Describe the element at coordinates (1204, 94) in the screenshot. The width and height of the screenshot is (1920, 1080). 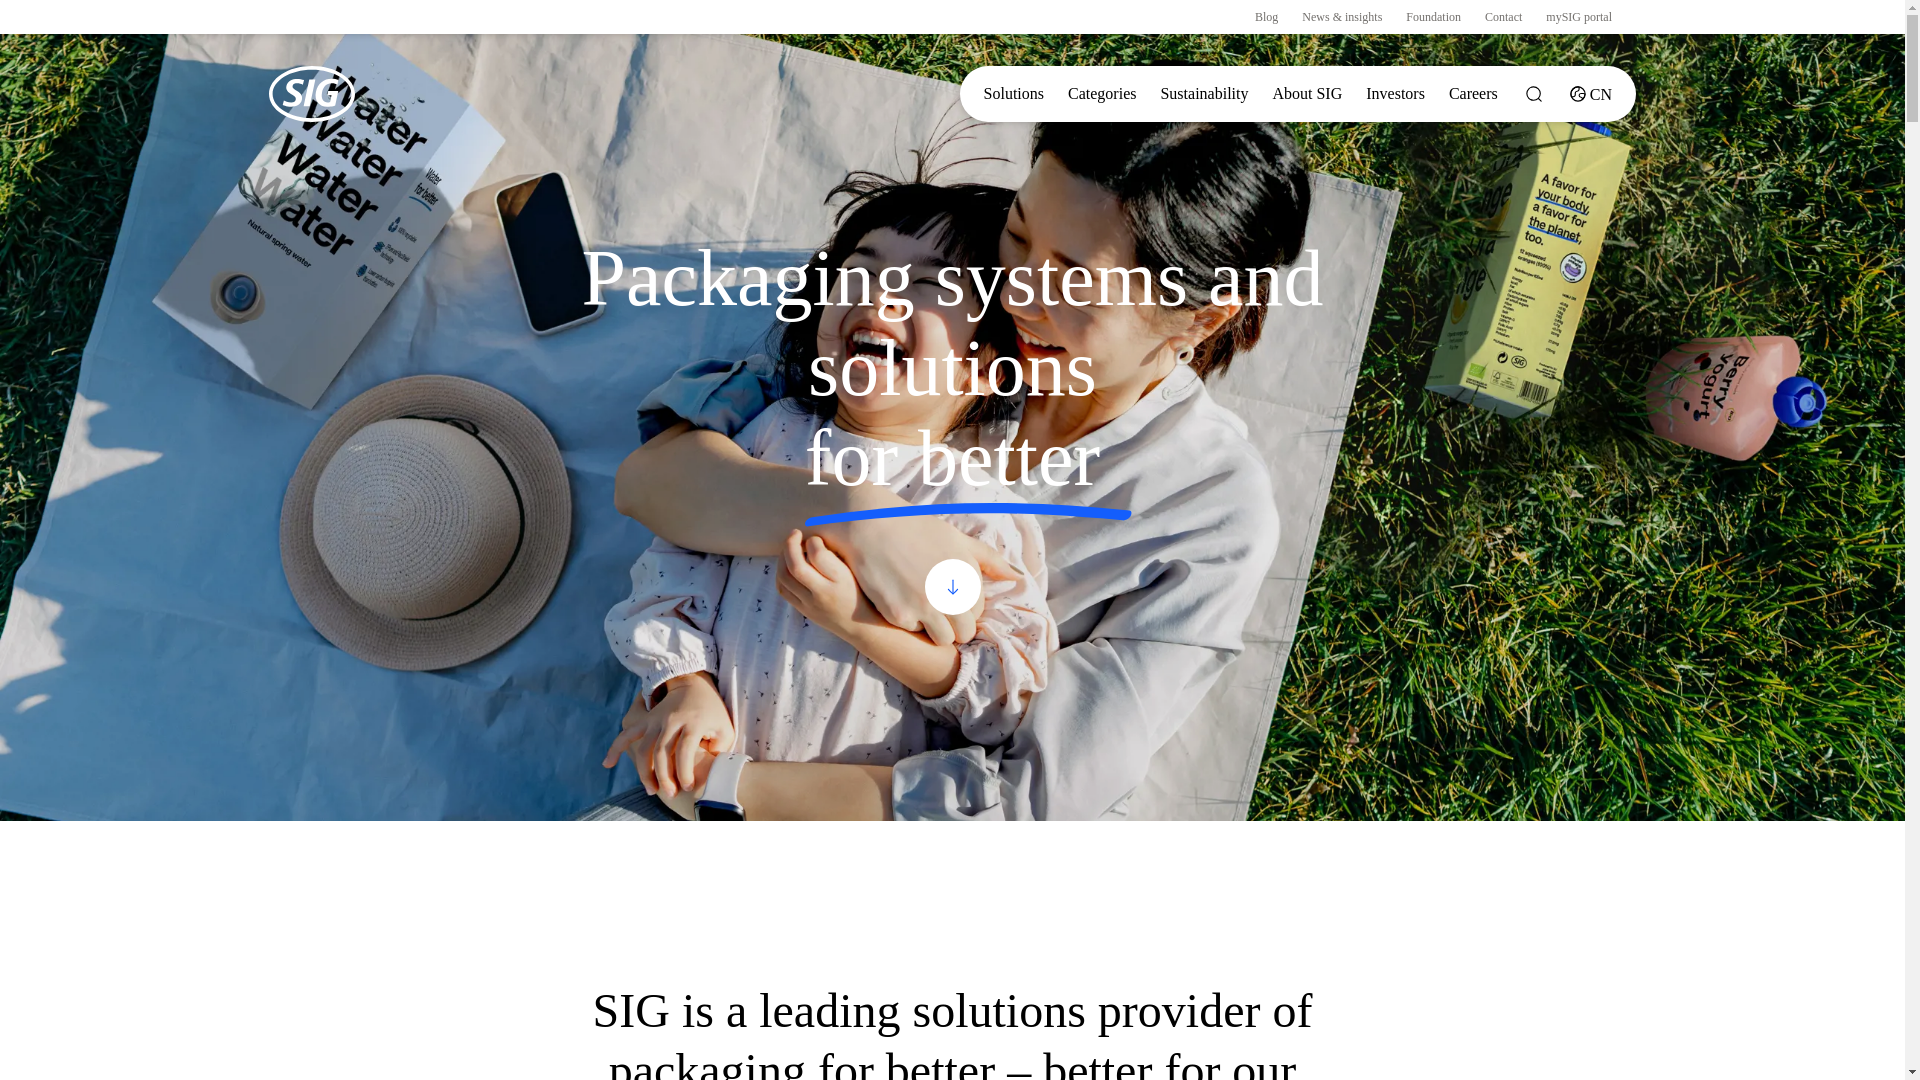
I see `Sustainability` at that location.